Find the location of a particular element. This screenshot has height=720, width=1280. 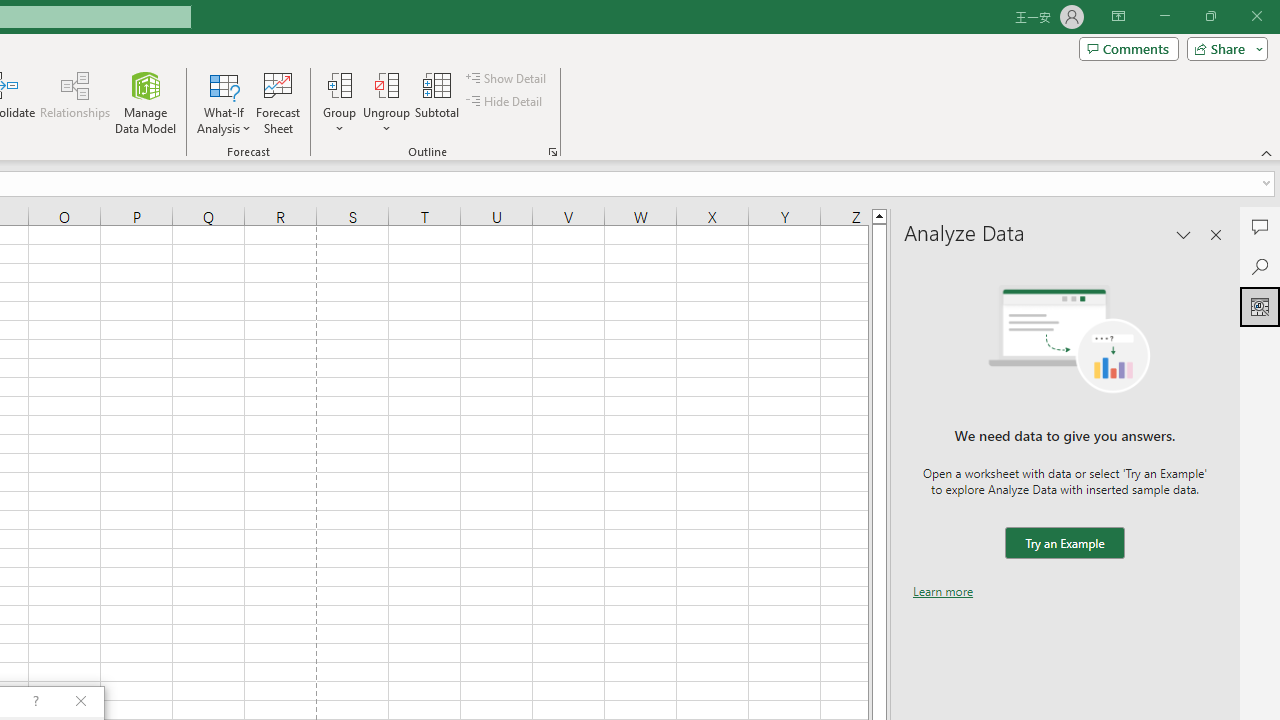

Restore Down is located at coordinates (1210, 16).